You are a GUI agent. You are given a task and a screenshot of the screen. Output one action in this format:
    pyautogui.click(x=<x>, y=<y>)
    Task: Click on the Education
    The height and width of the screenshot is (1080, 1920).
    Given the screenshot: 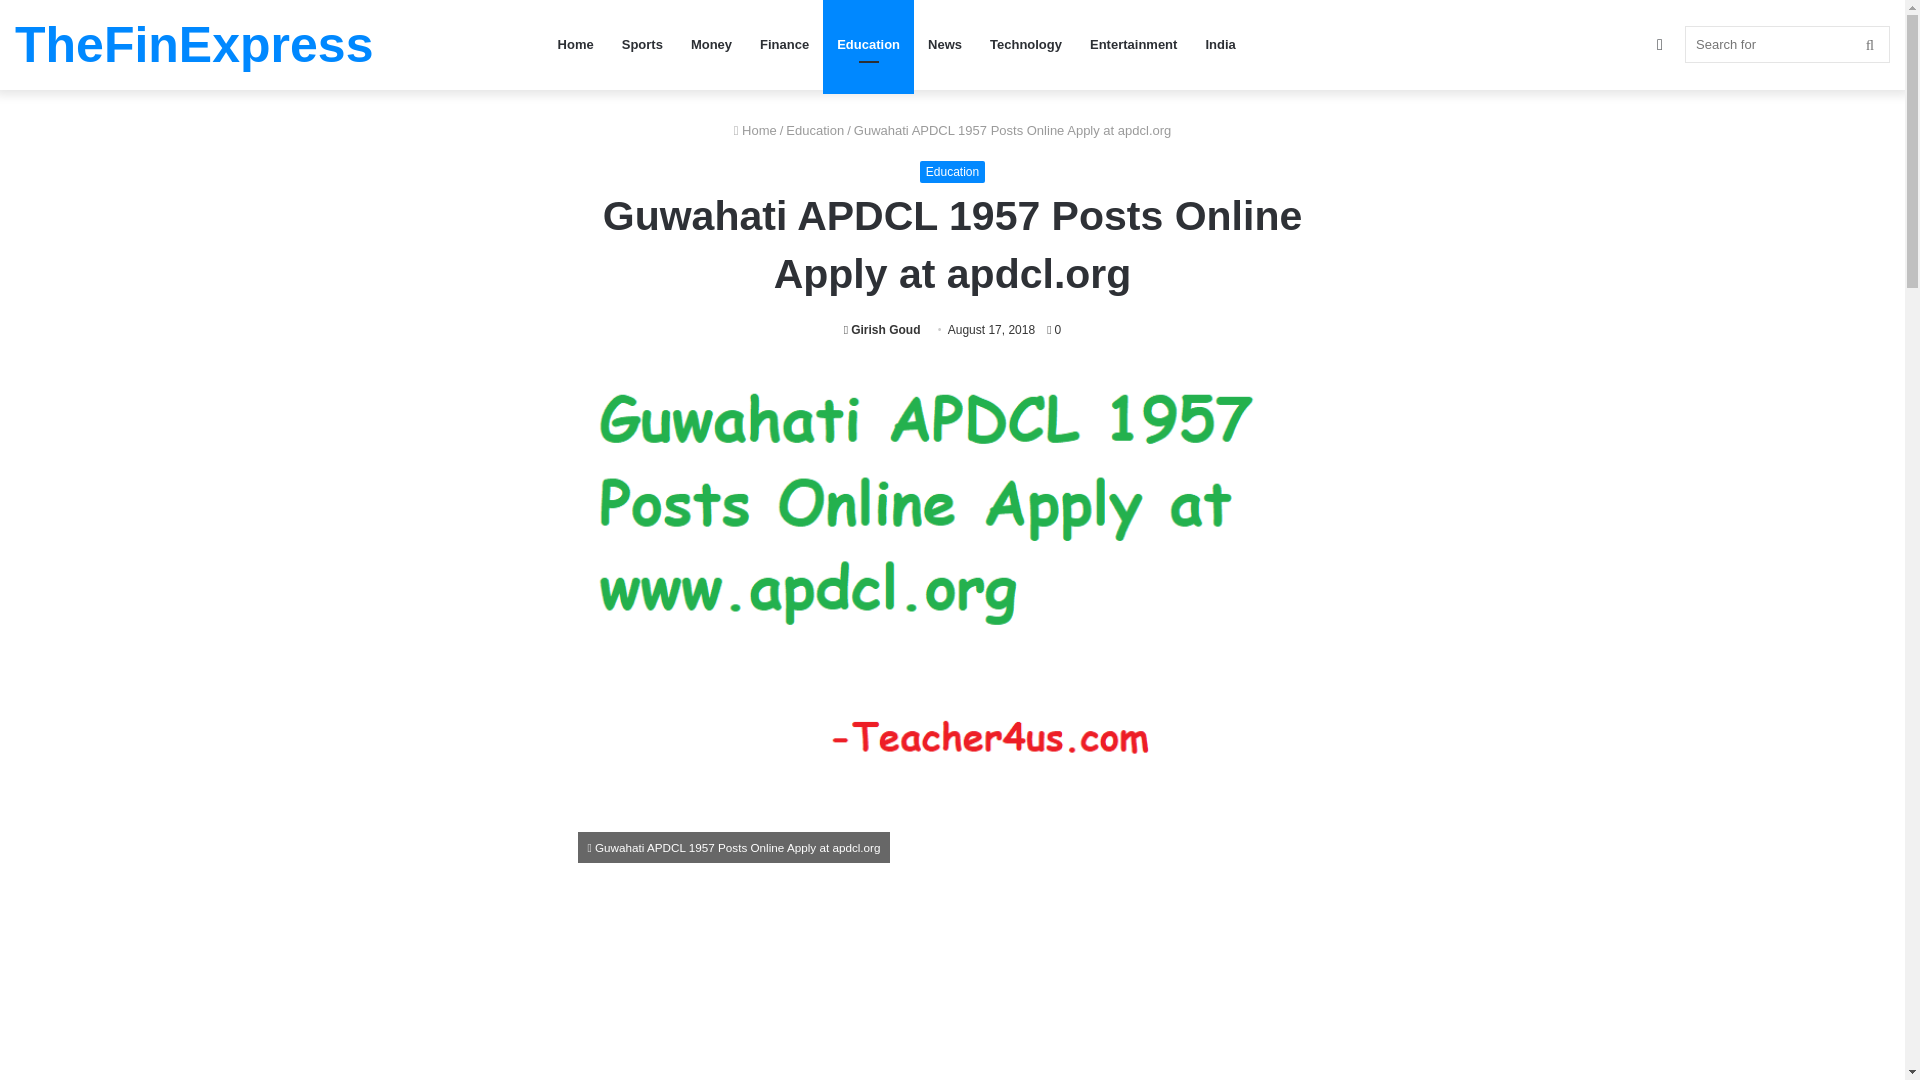 What is the action you would take?
    pyautogui.click(x=868, y=44)
    